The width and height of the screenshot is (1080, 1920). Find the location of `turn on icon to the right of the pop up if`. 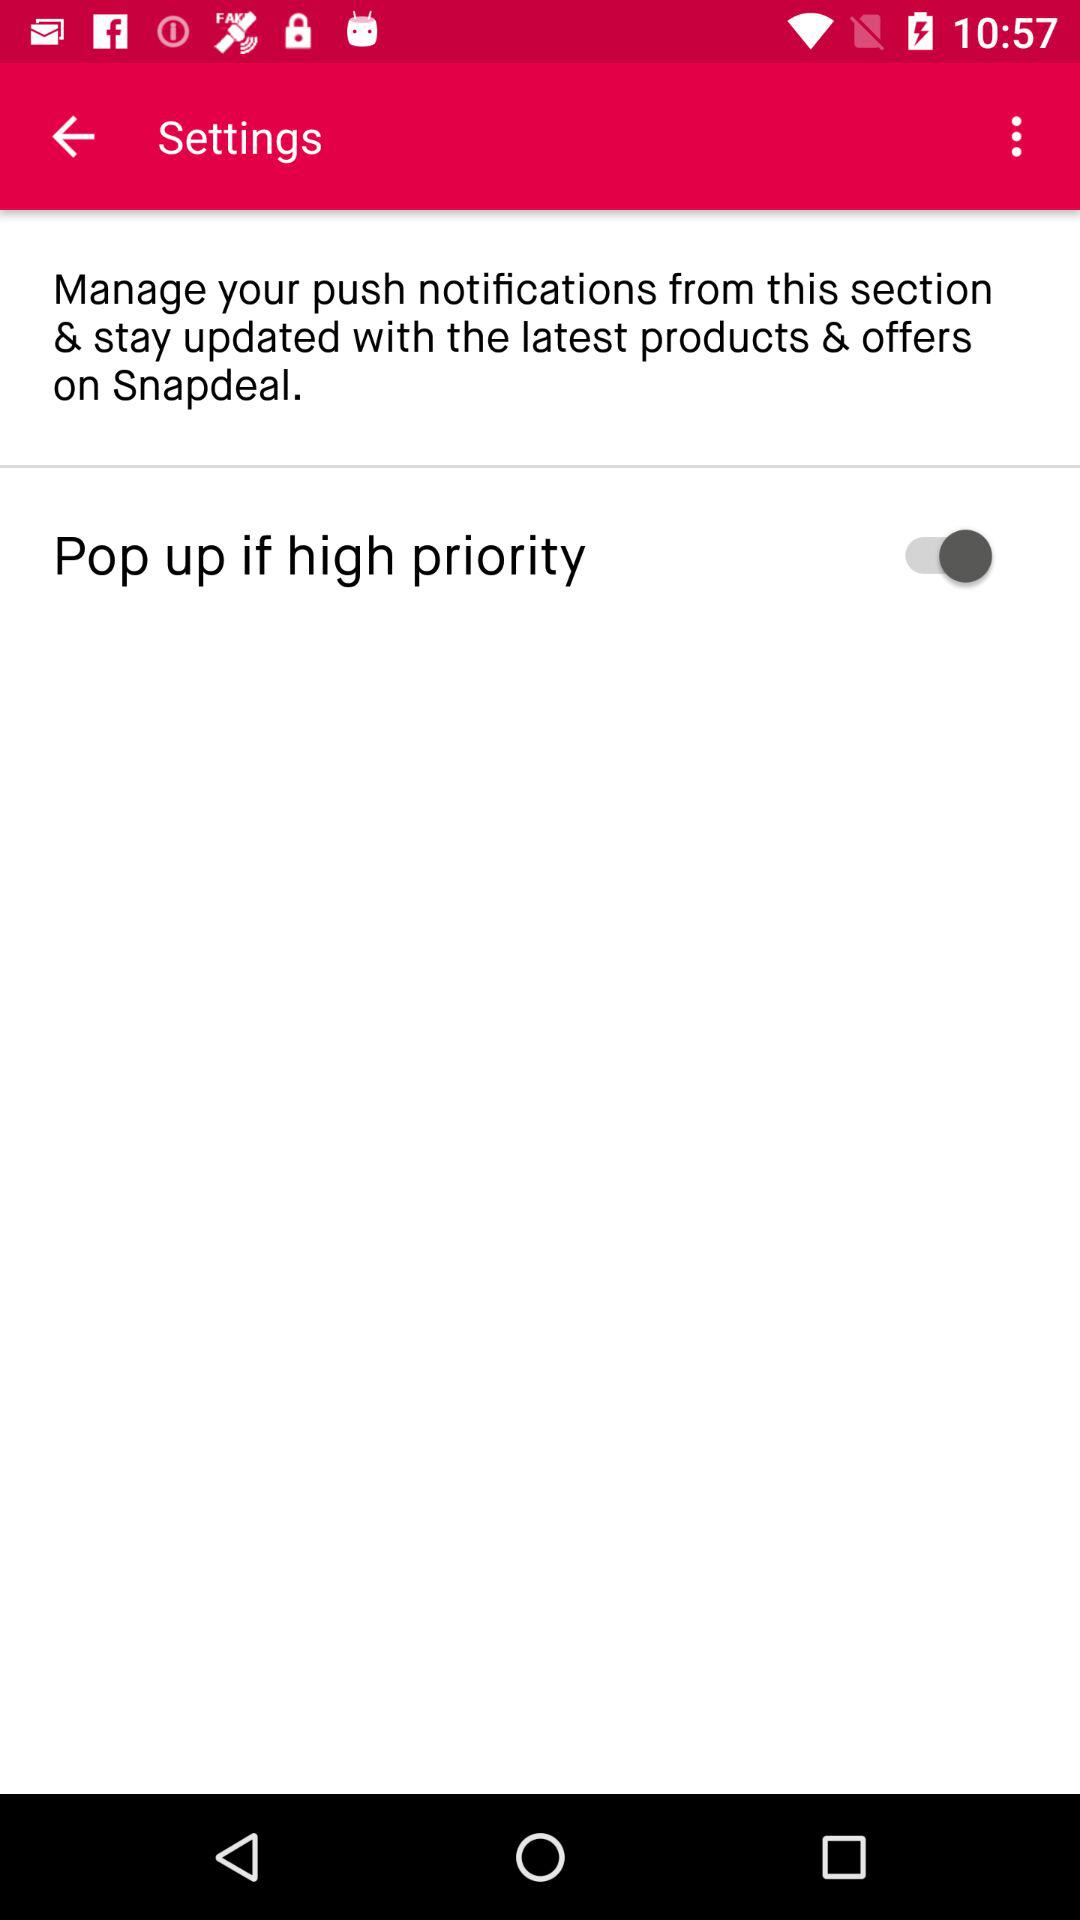

turn on icon to the right of the pop up if is located at coordinates (882, 556).